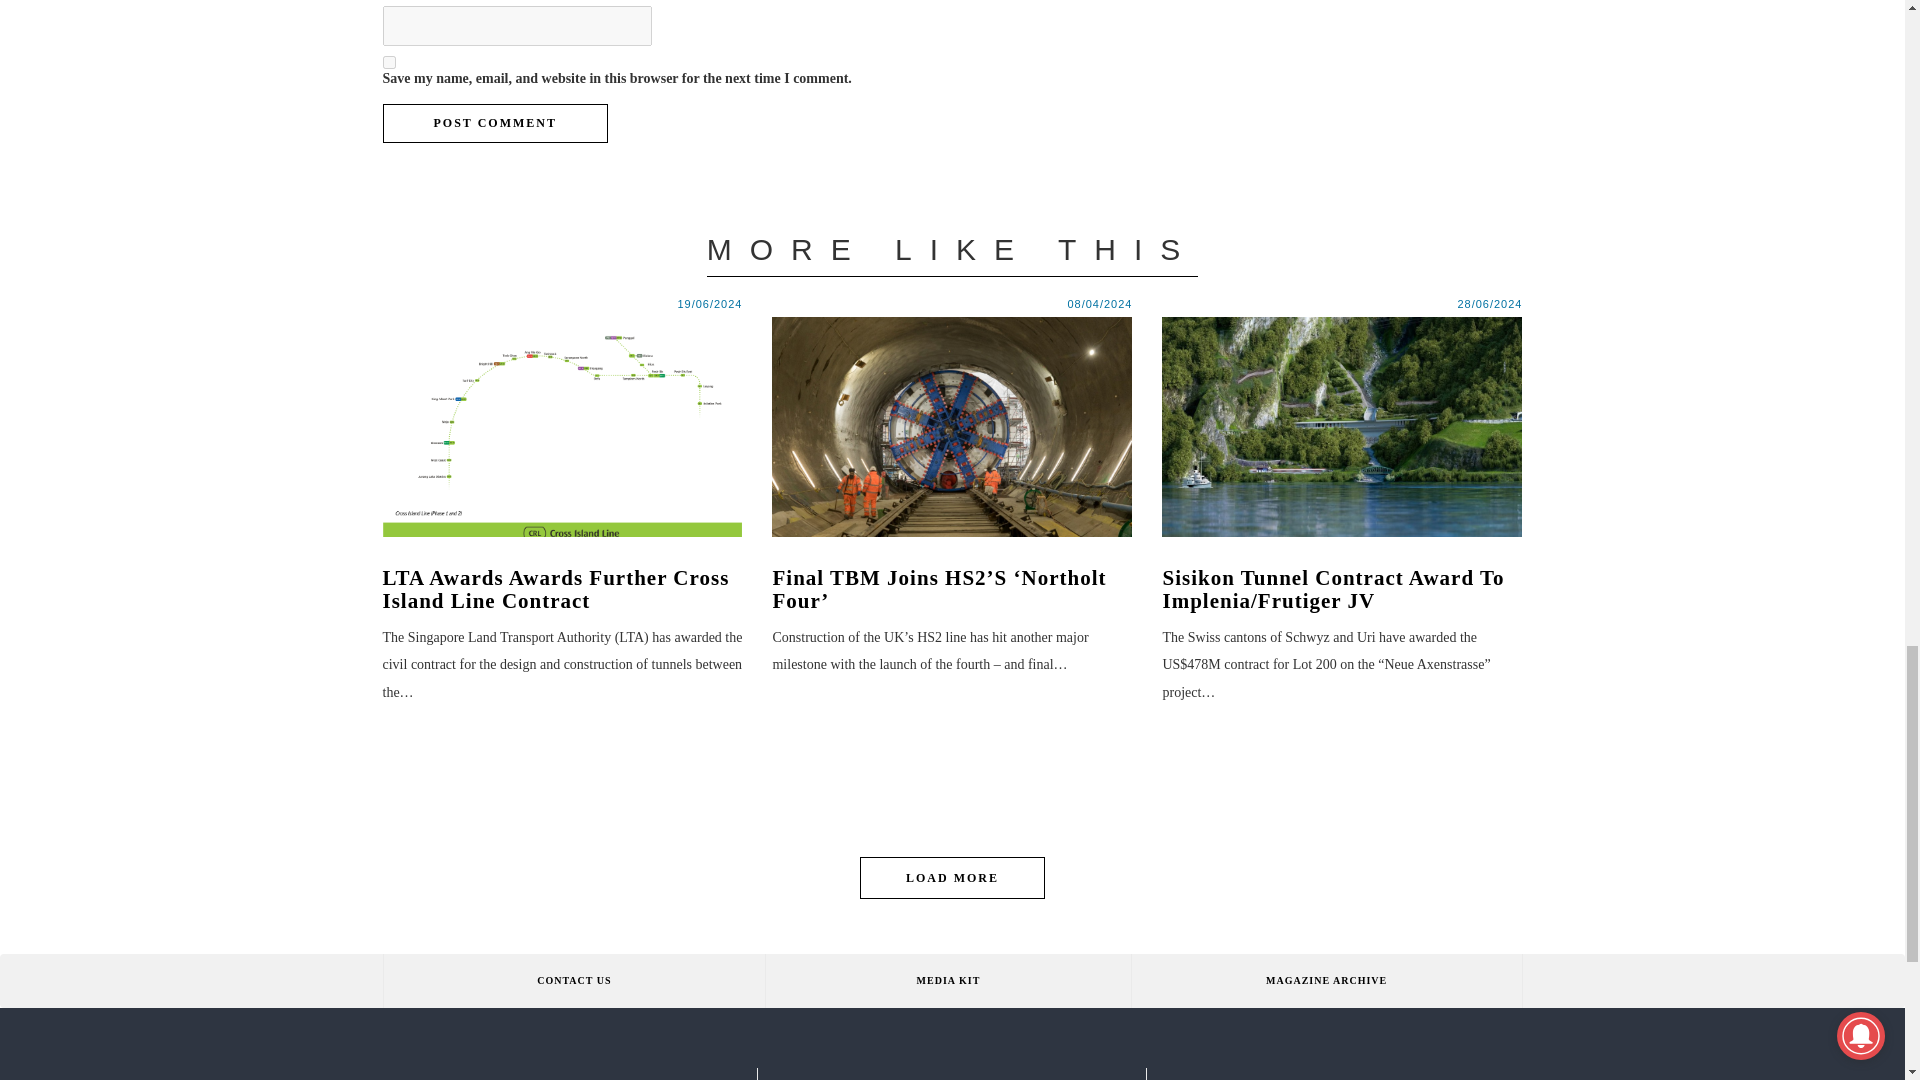 Image resolution: width=1920 pixels, height=1080 pixels. I want to click on LTA Awards awards further Cross Island Line contract, so click(562, 426).